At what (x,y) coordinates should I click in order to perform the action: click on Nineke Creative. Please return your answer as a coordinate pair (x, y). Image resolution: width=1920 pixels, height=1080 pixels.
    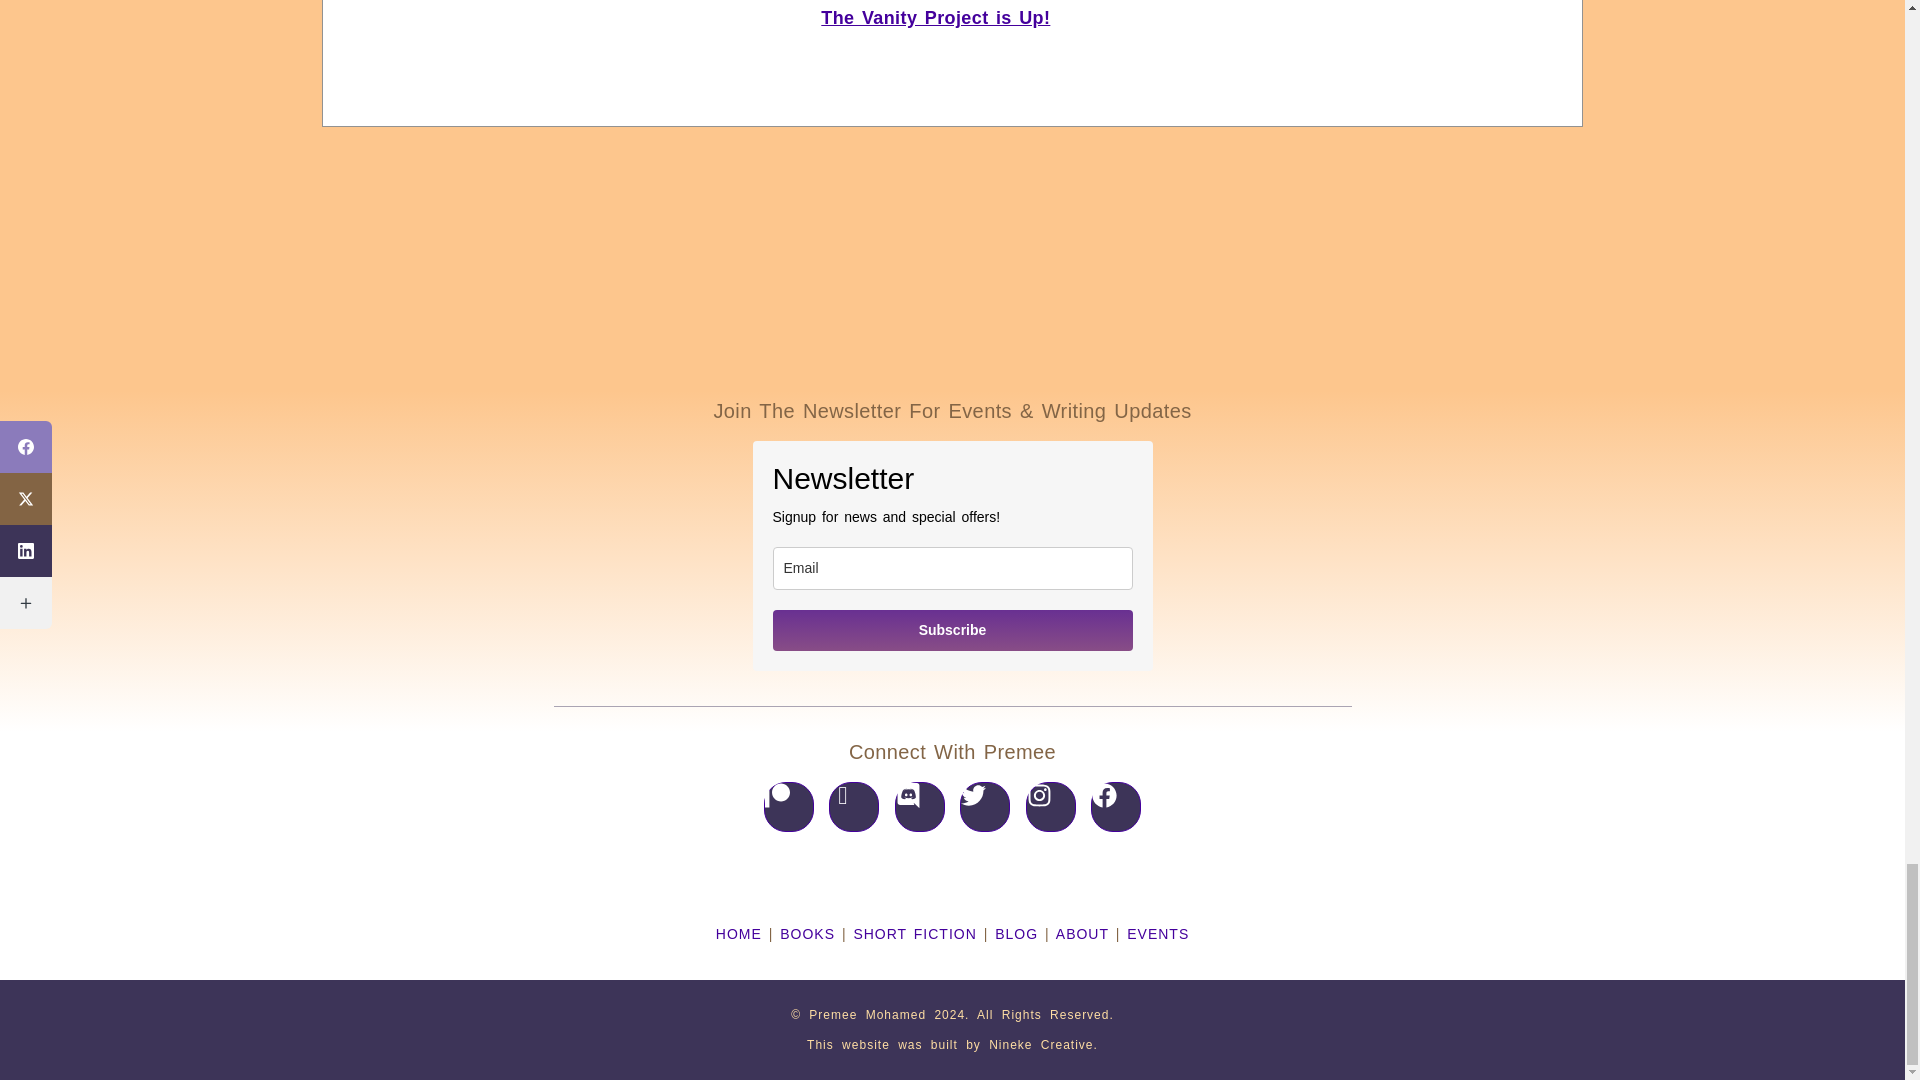
    Looking at the image, I should click on (1040, 1044).